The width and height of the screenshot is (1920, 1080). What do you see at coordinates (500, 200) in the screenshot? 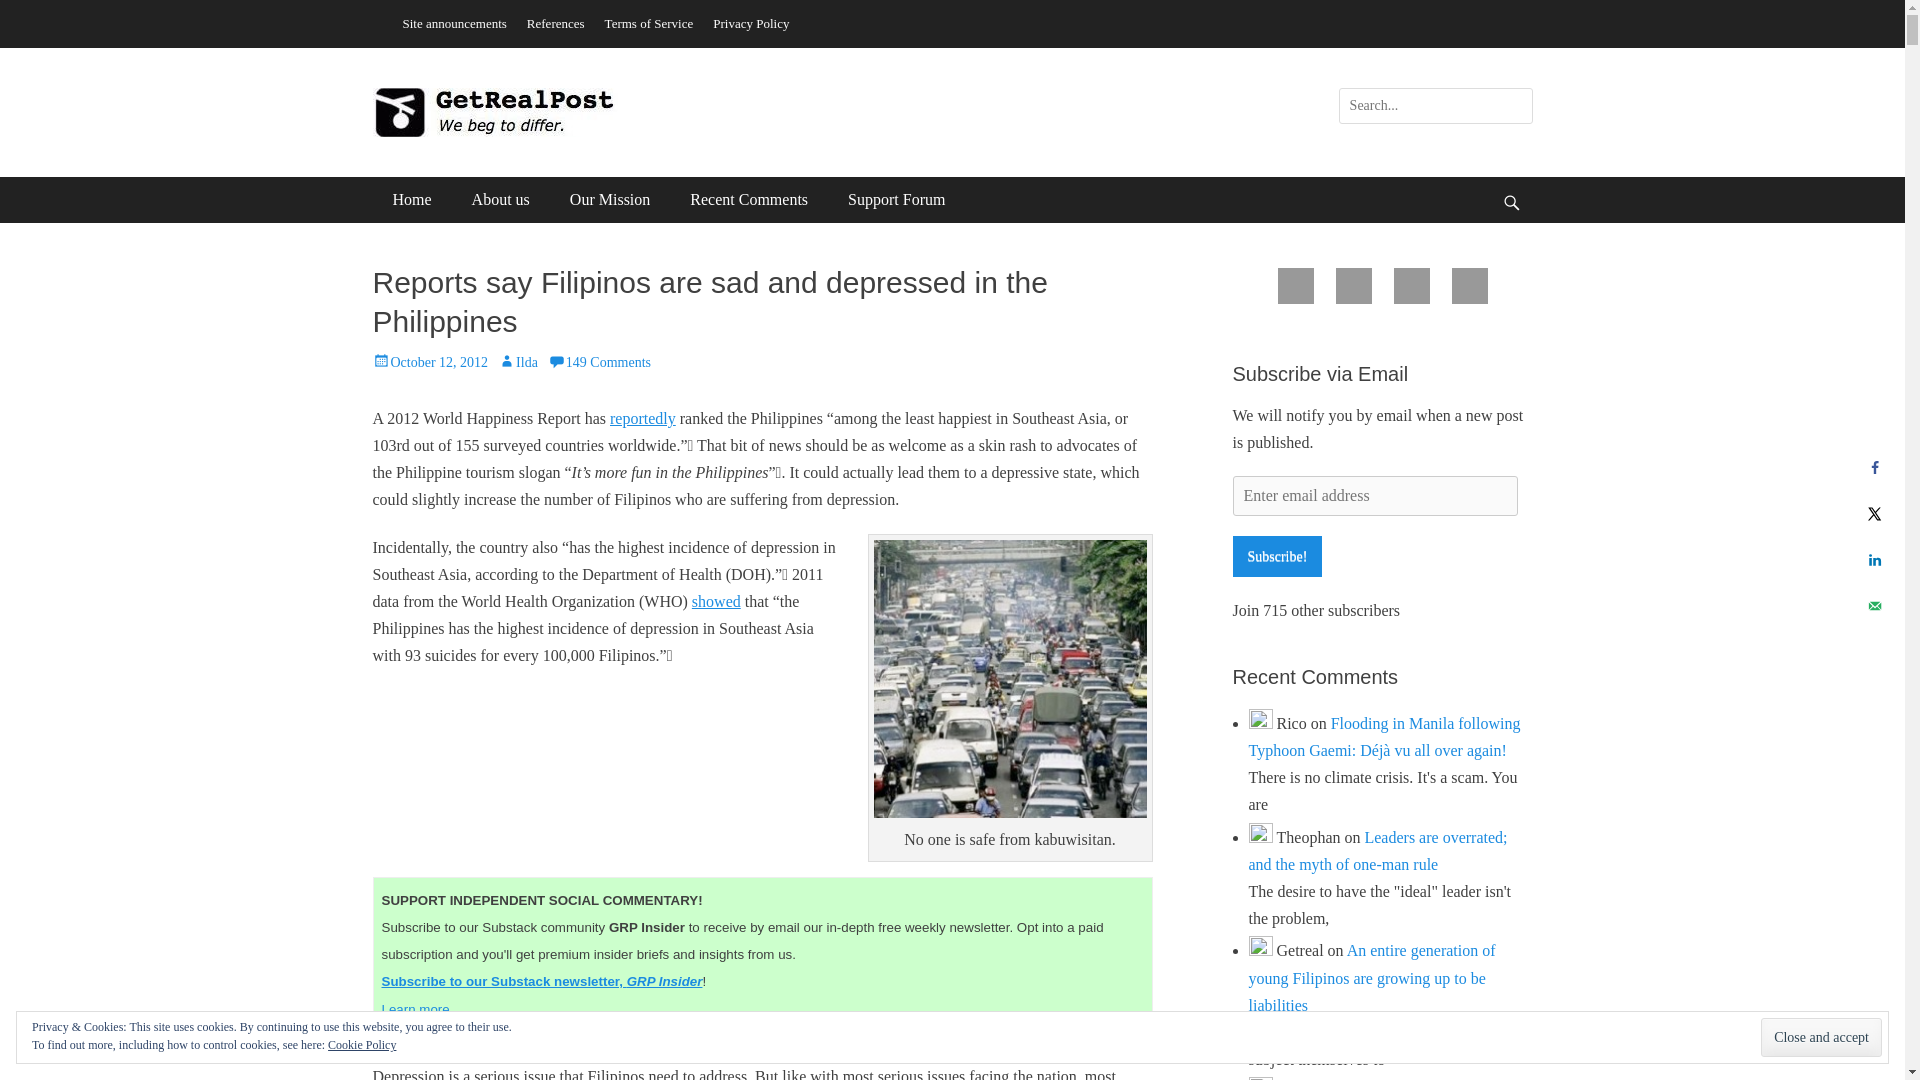
I see `About us` at bounding box center [500, 200].